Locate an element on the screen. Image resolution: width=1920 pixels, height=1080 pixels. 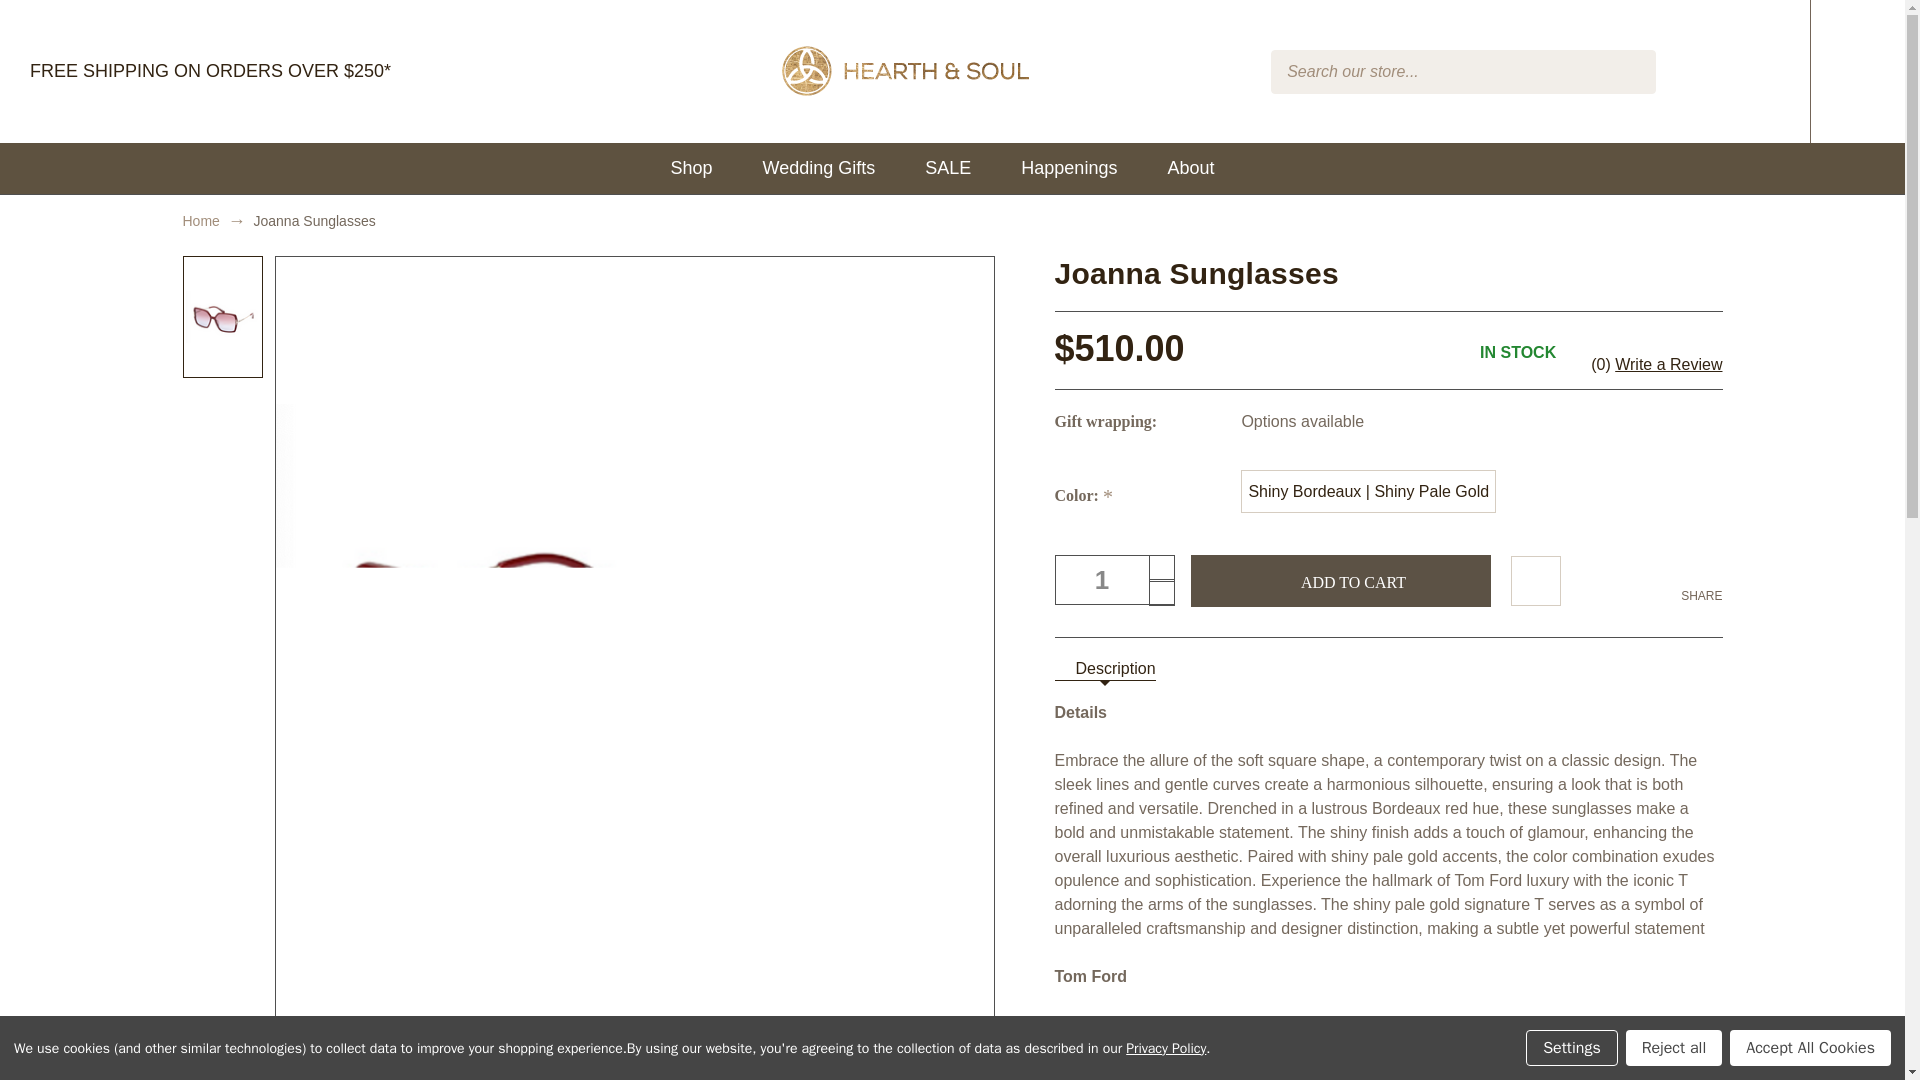
Shop is located at coordinates (702, 168).